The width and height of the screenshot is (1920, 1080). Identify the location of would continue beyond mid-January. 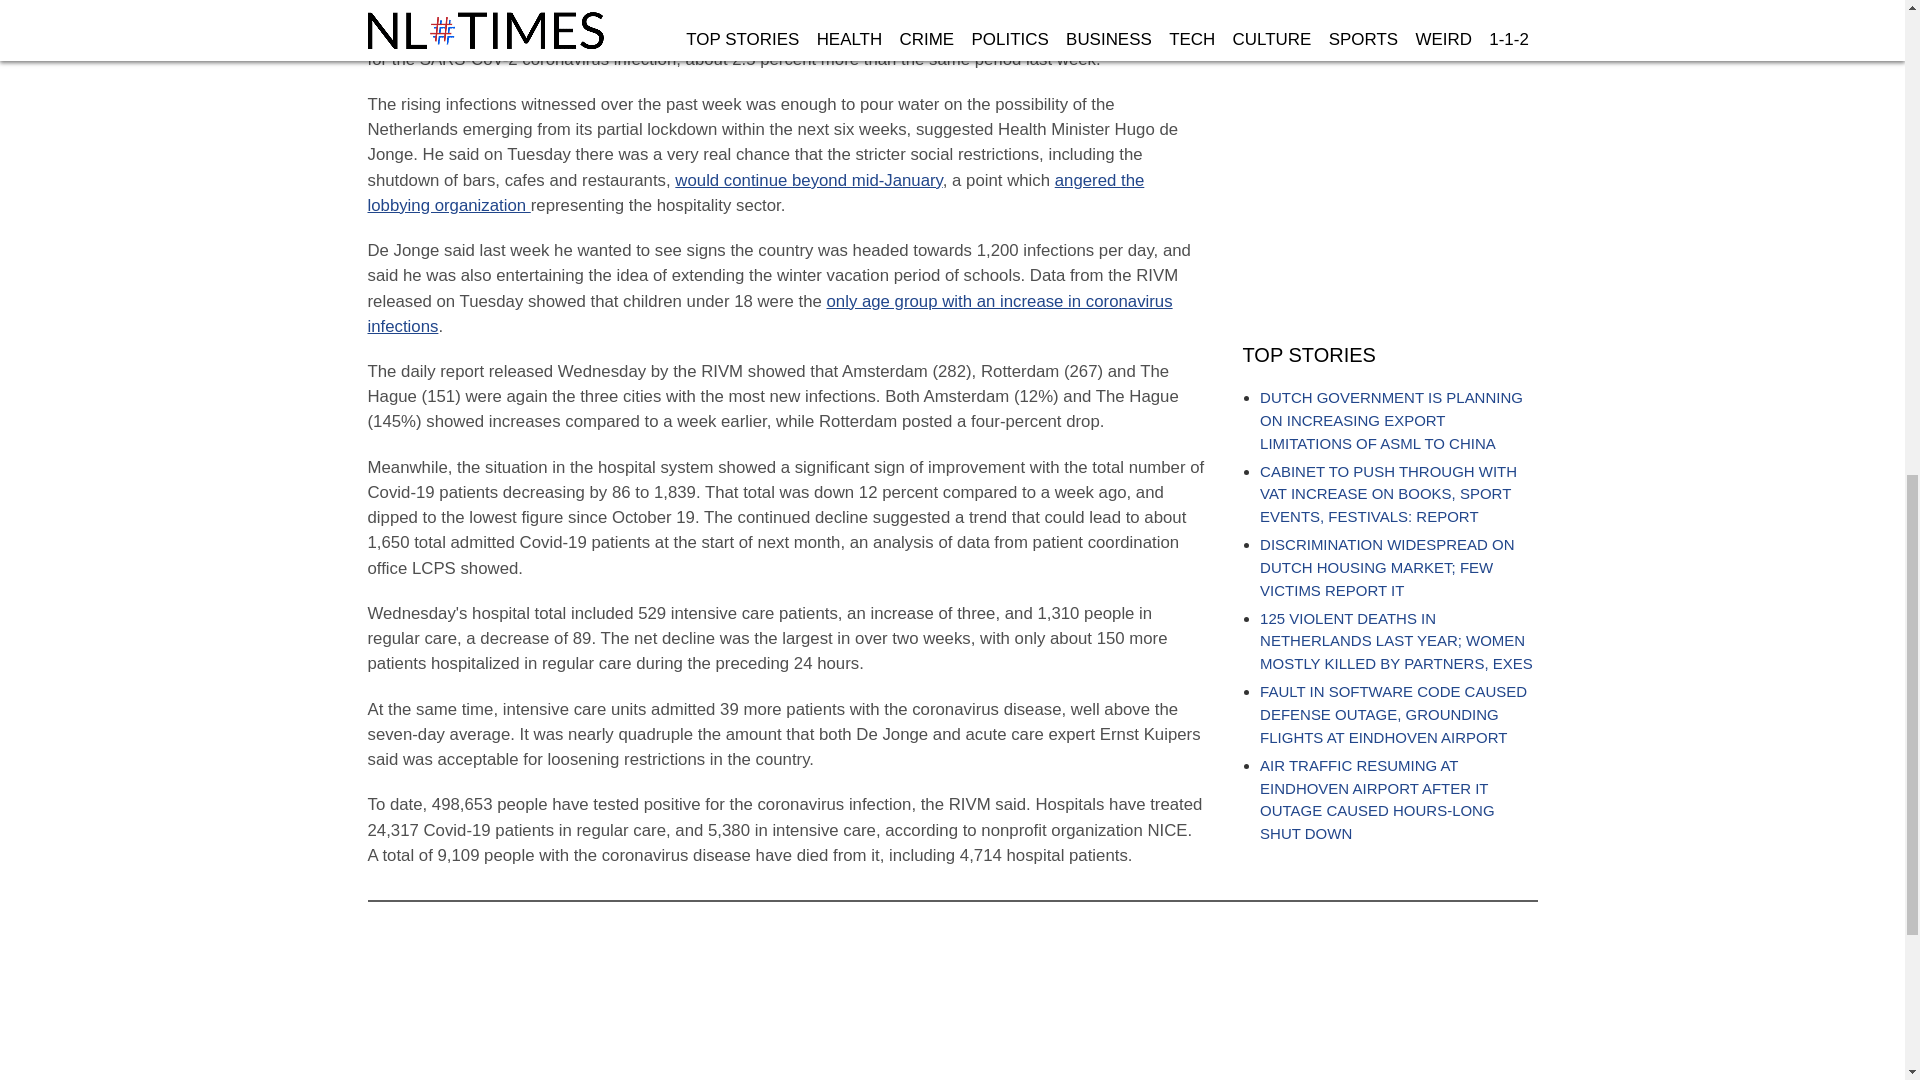
(808, 180).